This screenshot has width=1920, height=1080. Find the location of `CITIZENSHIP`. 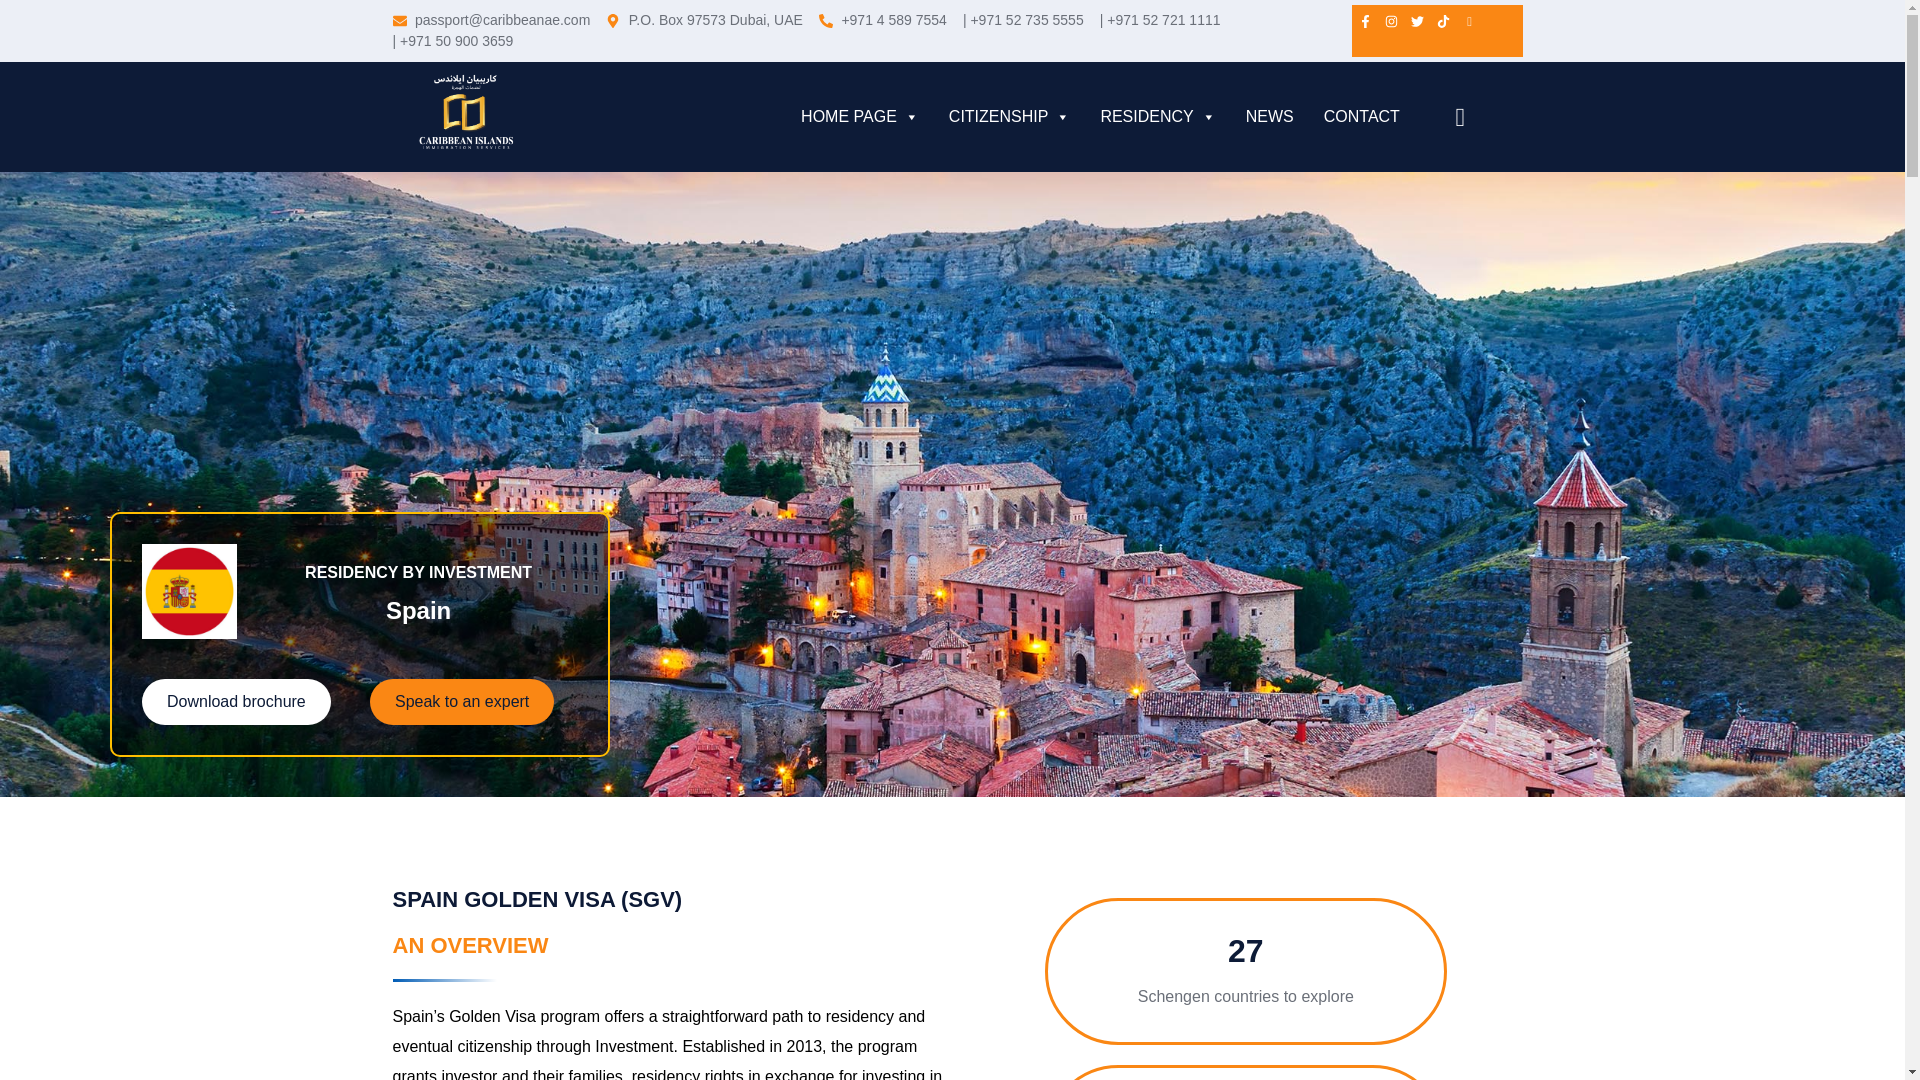

CITIZENSHIP is located at coordinates (1009, 117).